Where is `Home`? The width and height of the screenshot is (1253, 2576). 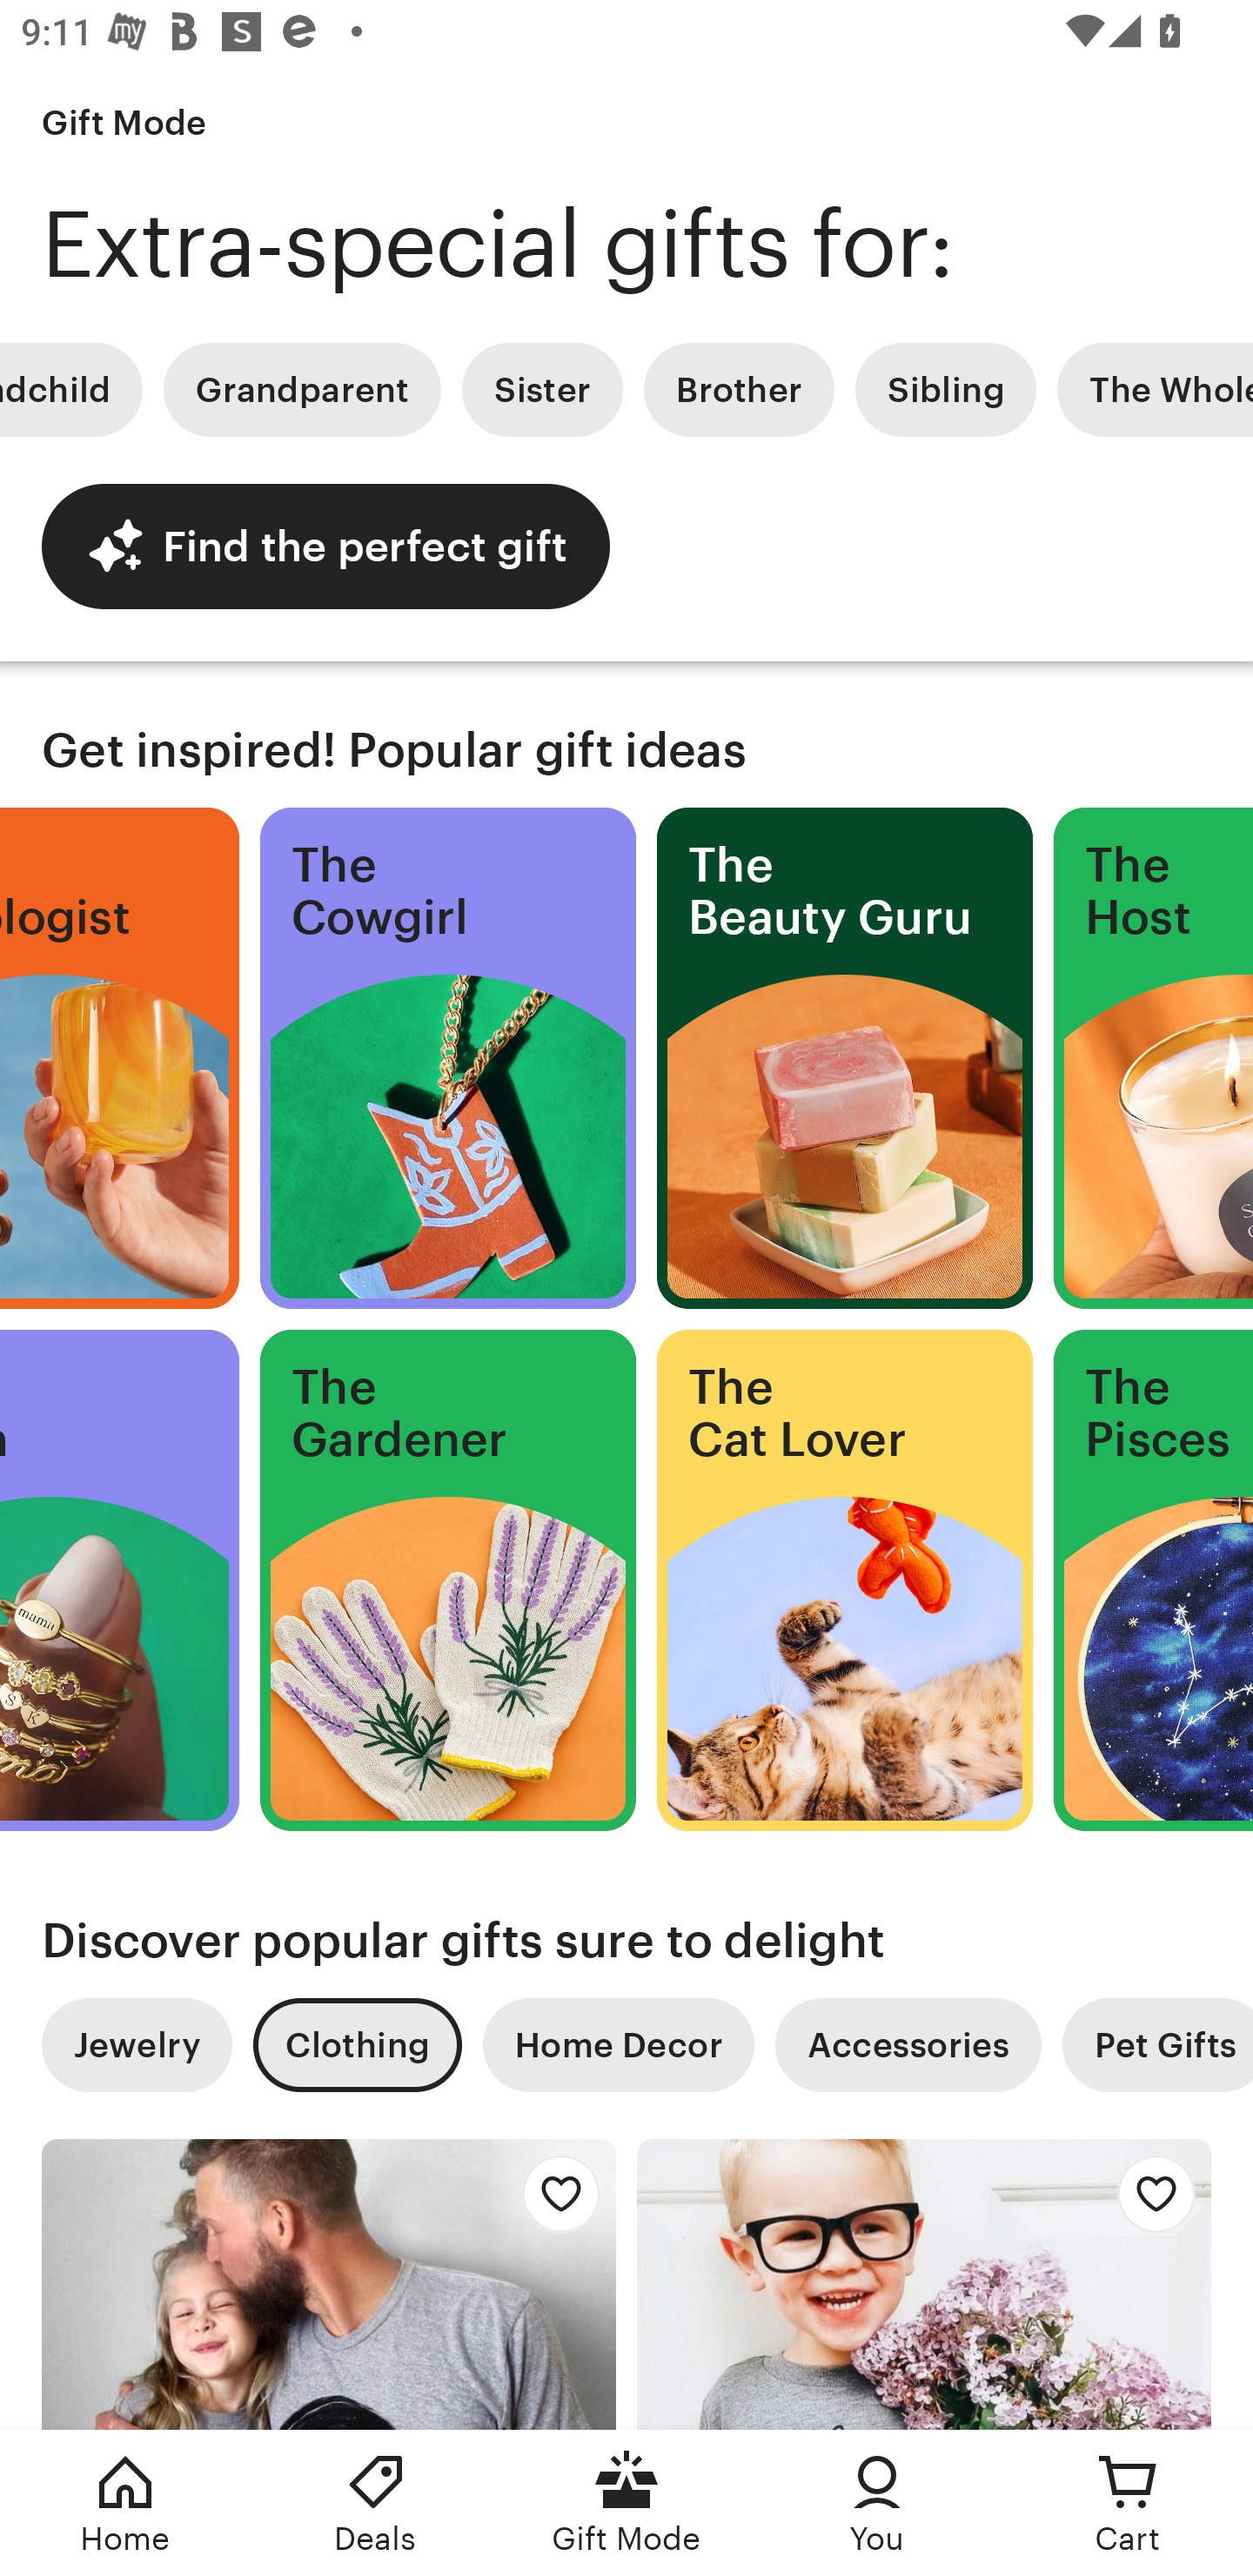
Home is located at coordinates (125, 2503).